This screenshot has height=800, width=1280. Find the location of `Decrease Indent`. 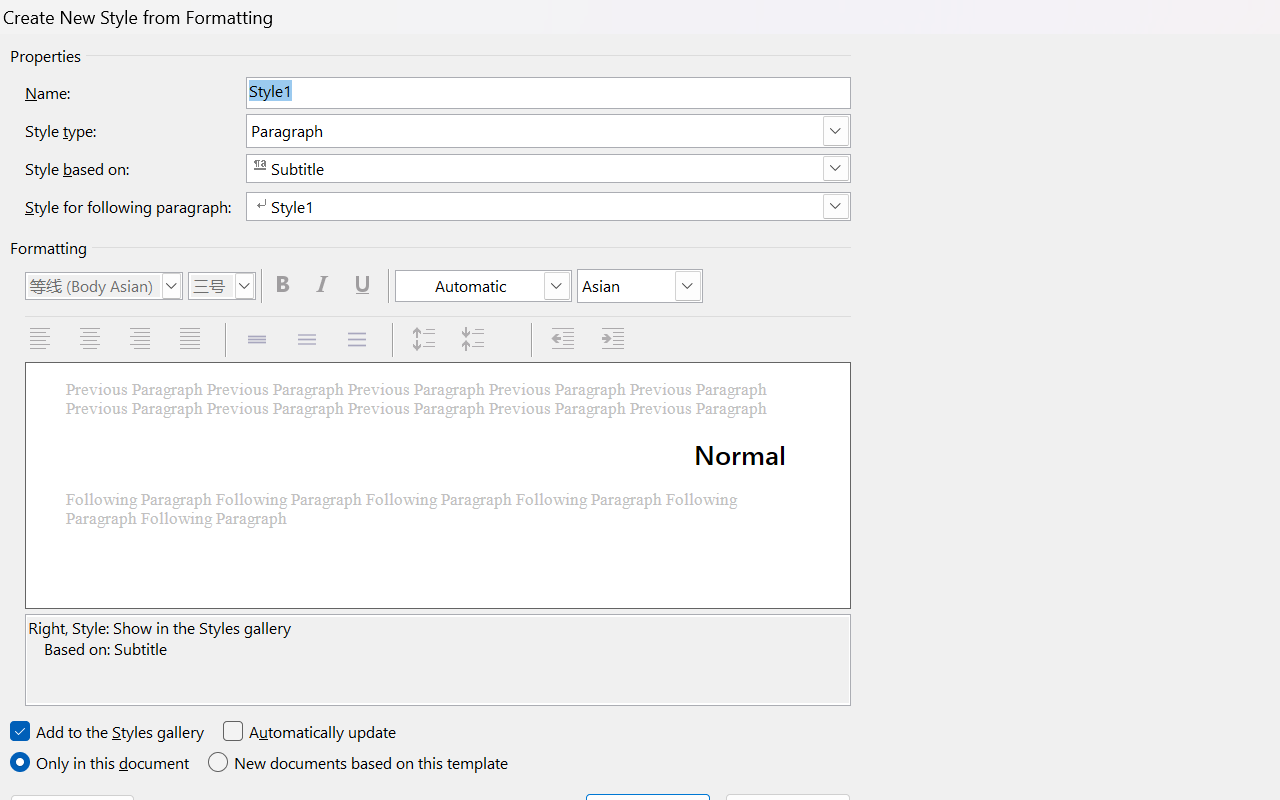

Decrease Indent is located at coordinates (564, 340).